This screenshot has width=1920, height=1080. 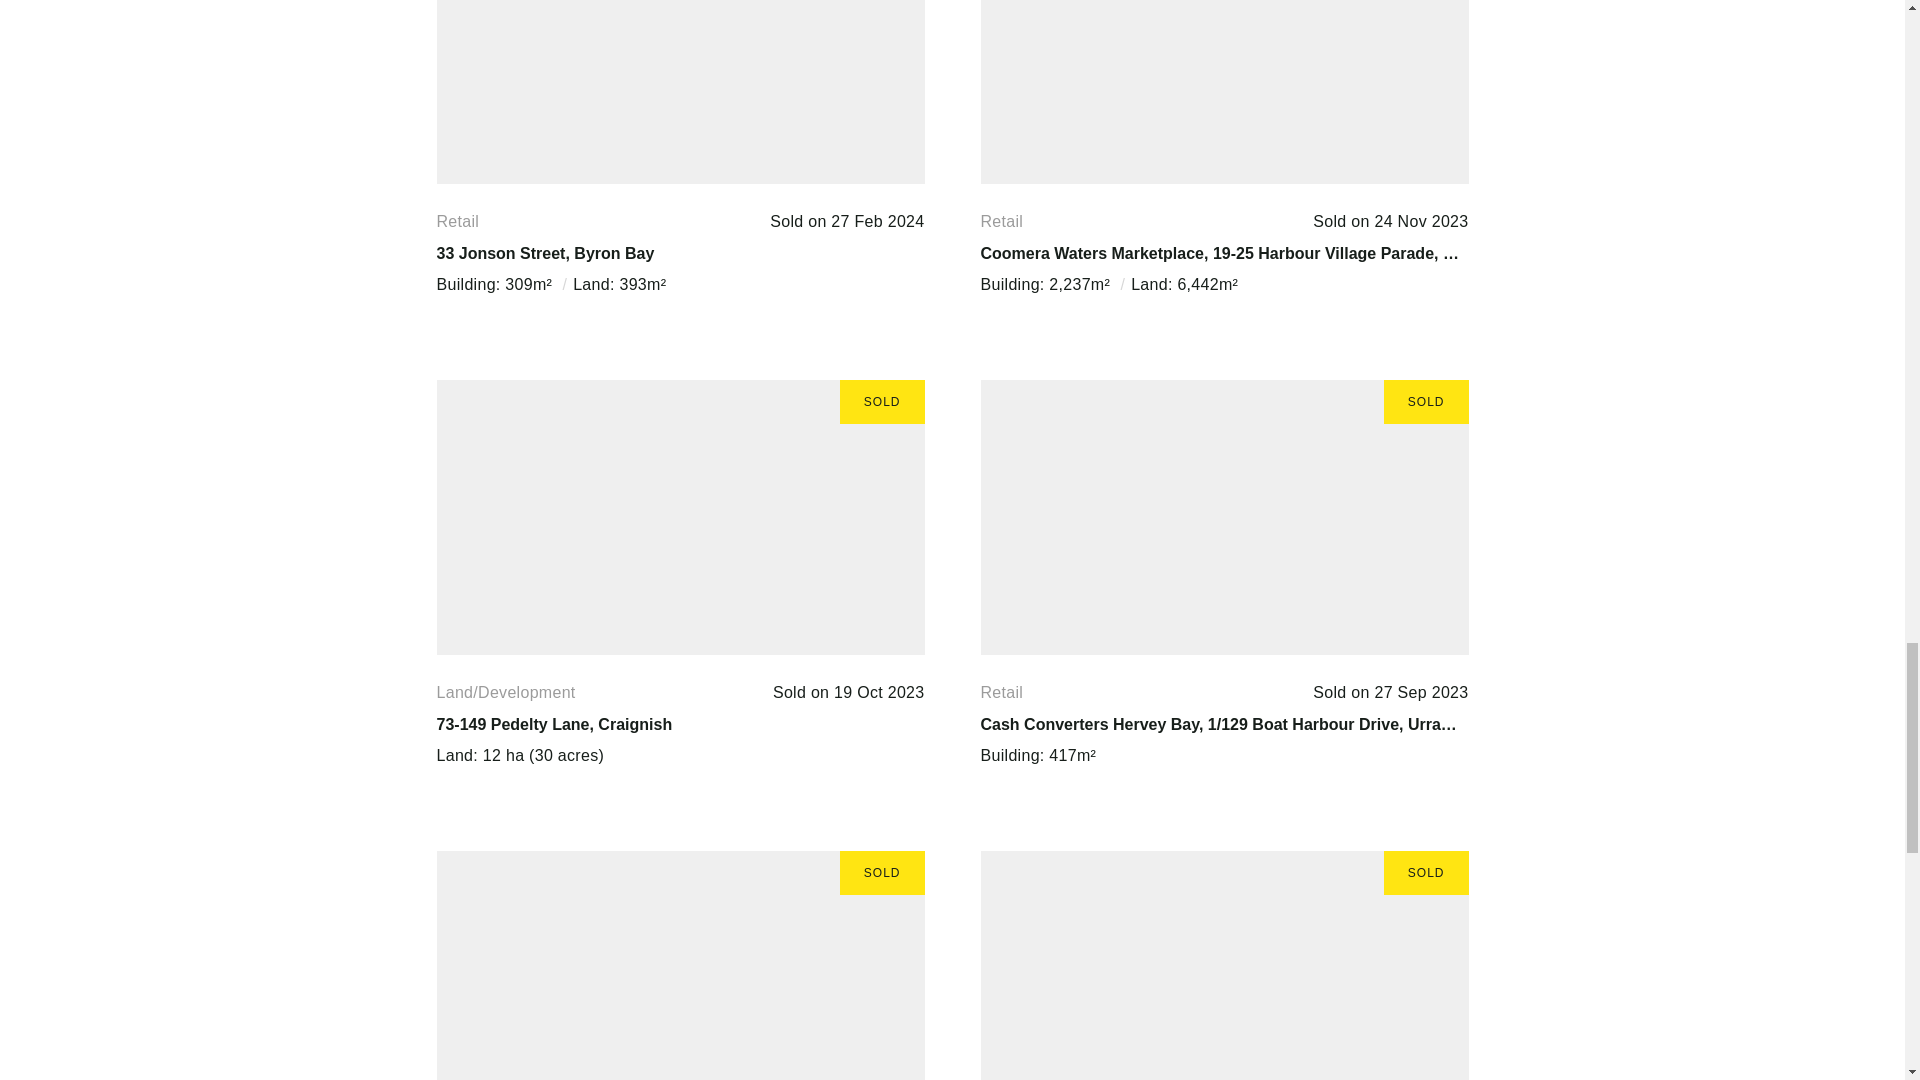 I want to click on SOLD, so click(x=679, y=92).